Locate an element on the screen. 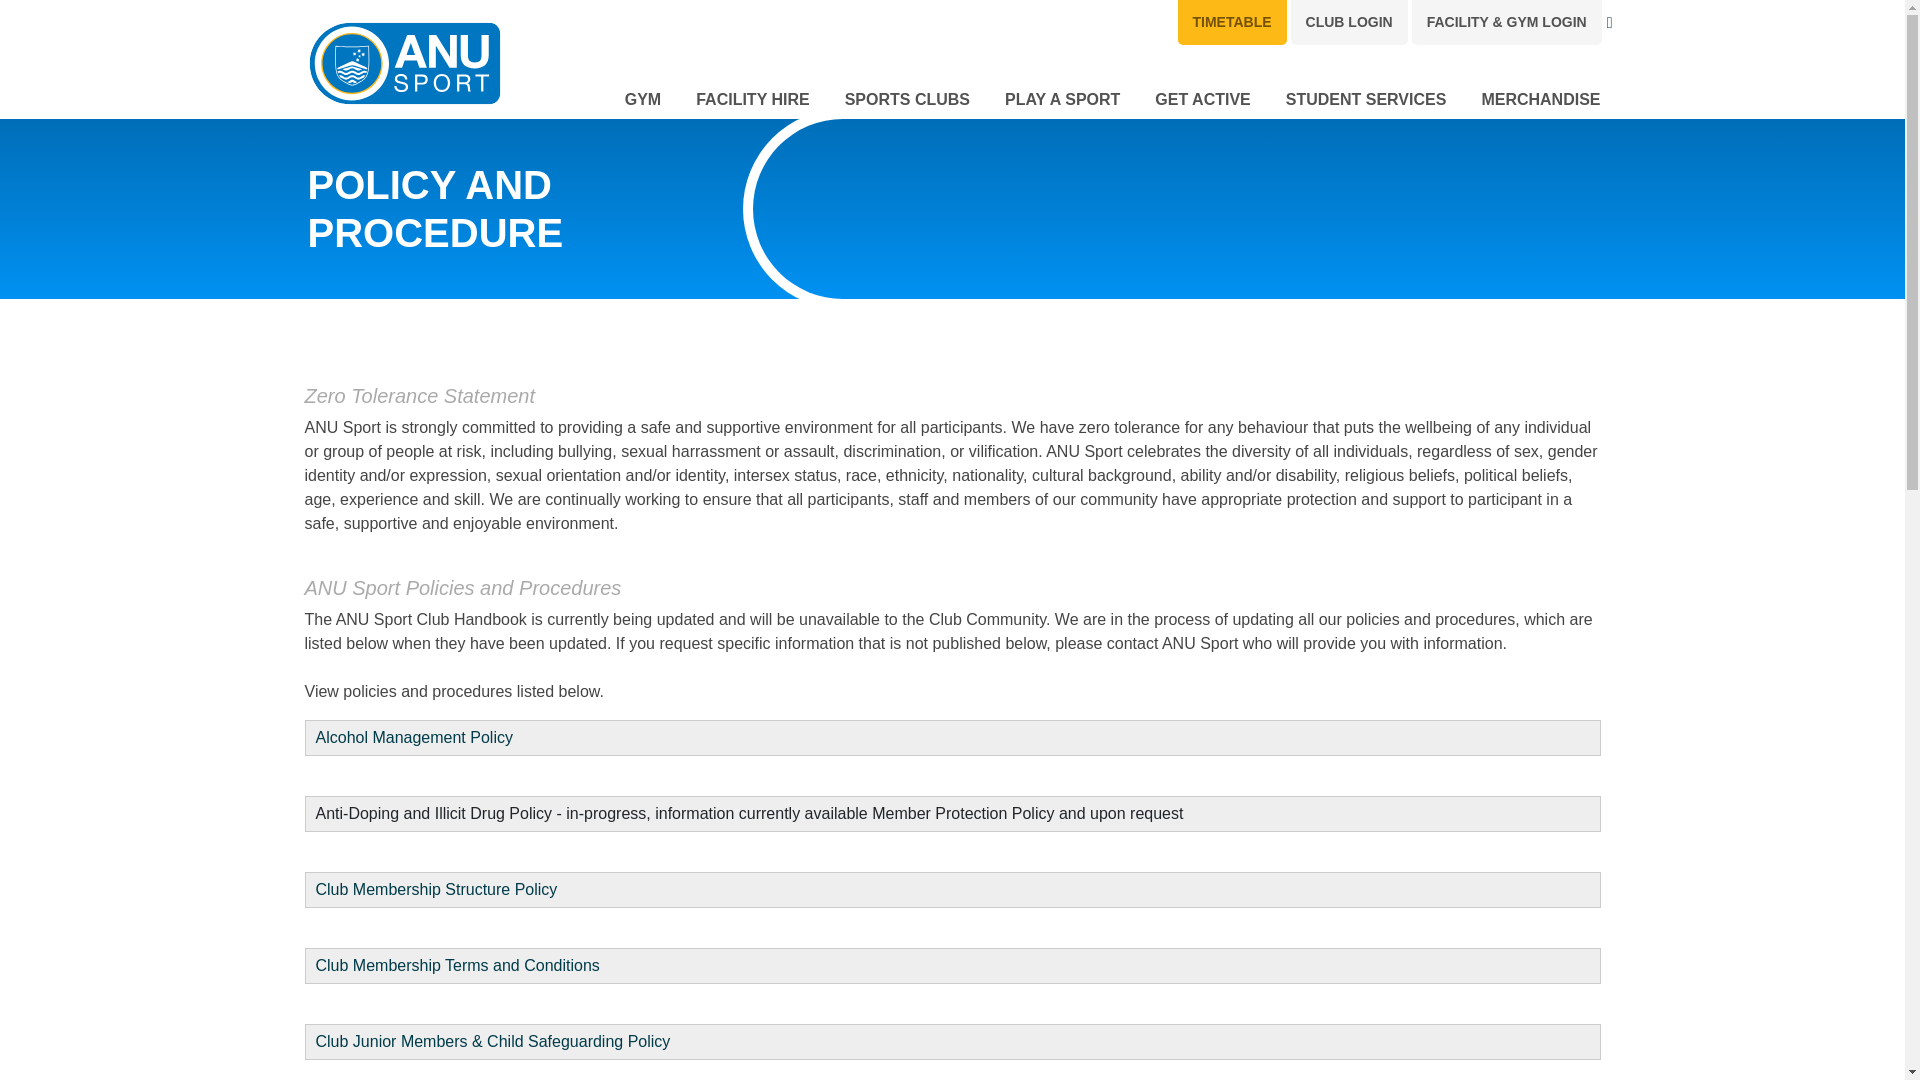 Image resolution: width=1920 pixels, height=1080 pixels. MERCHANDISE is located at coordinates (1540, 96).